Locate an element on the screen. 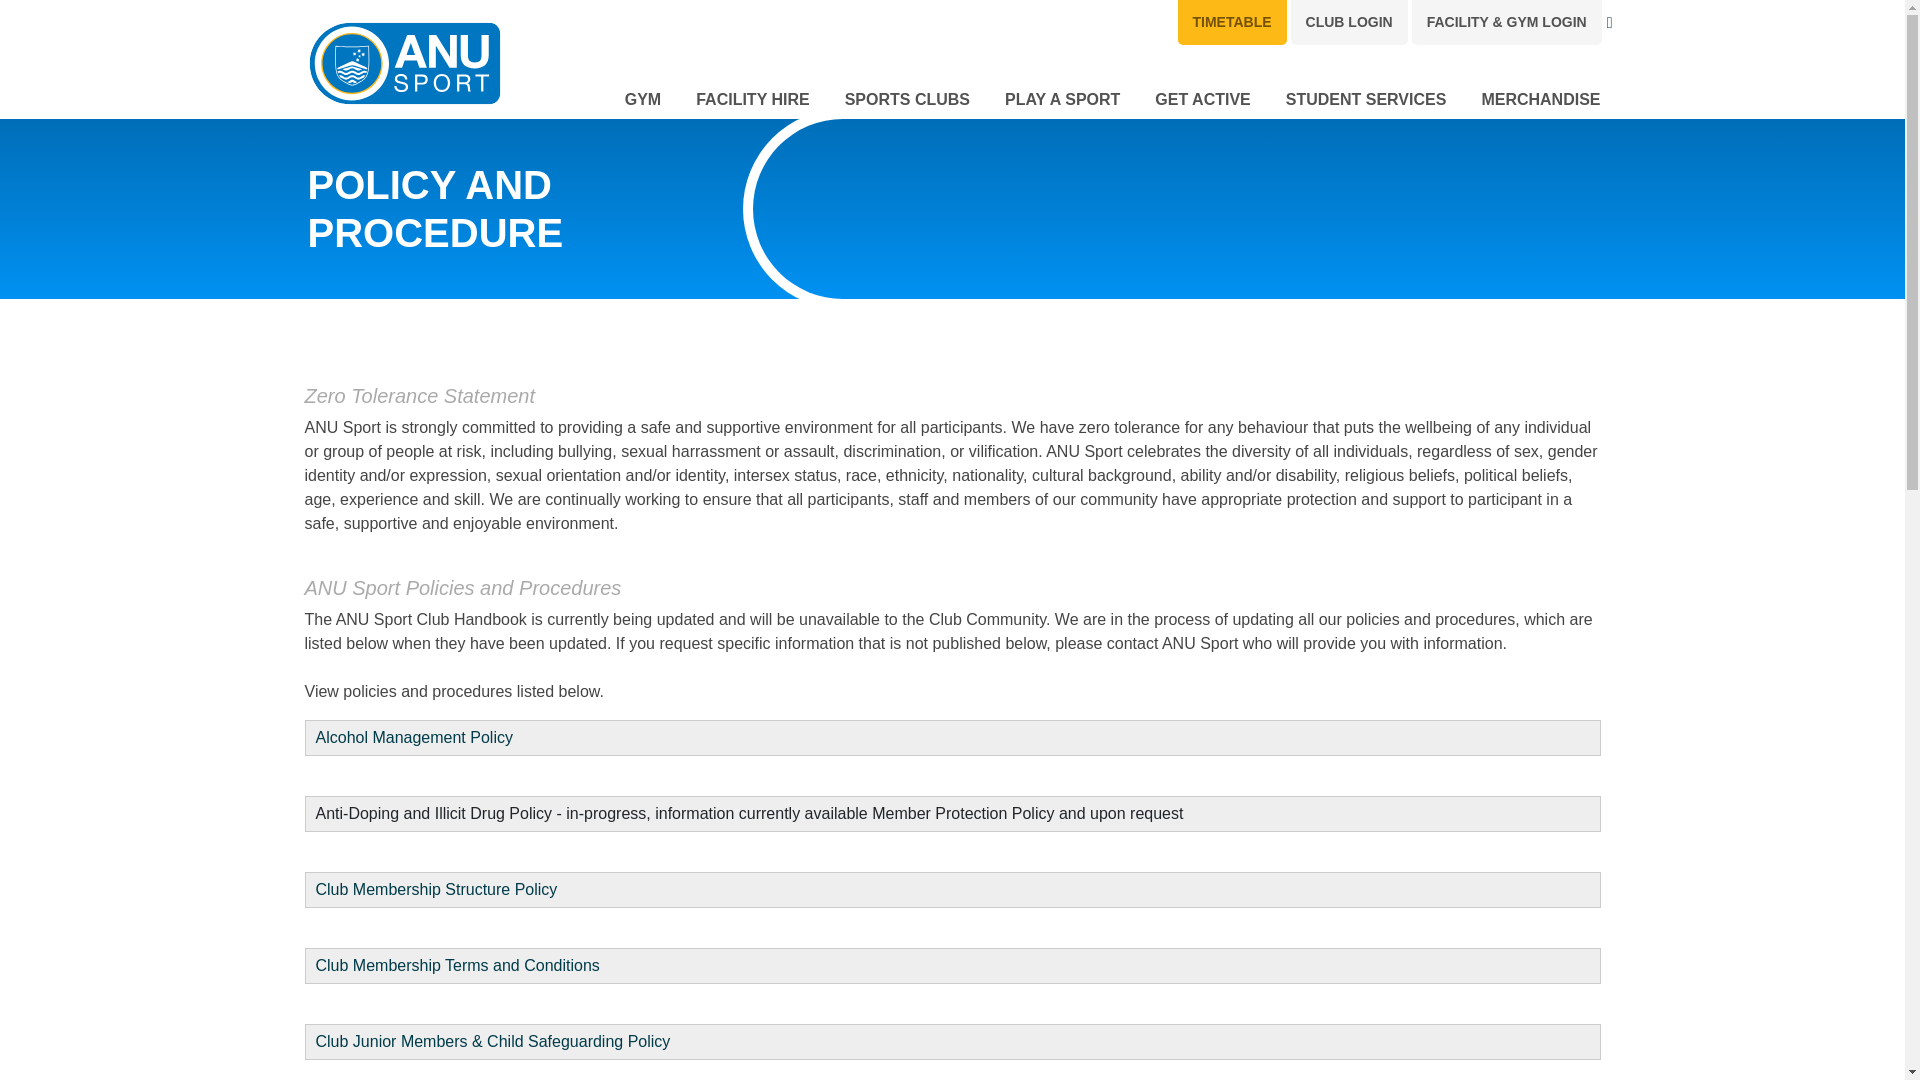 Image resolution: width=1920 pixels, height=1080 pixels. MERCHANDISE is located at coordinates (1540, 96).